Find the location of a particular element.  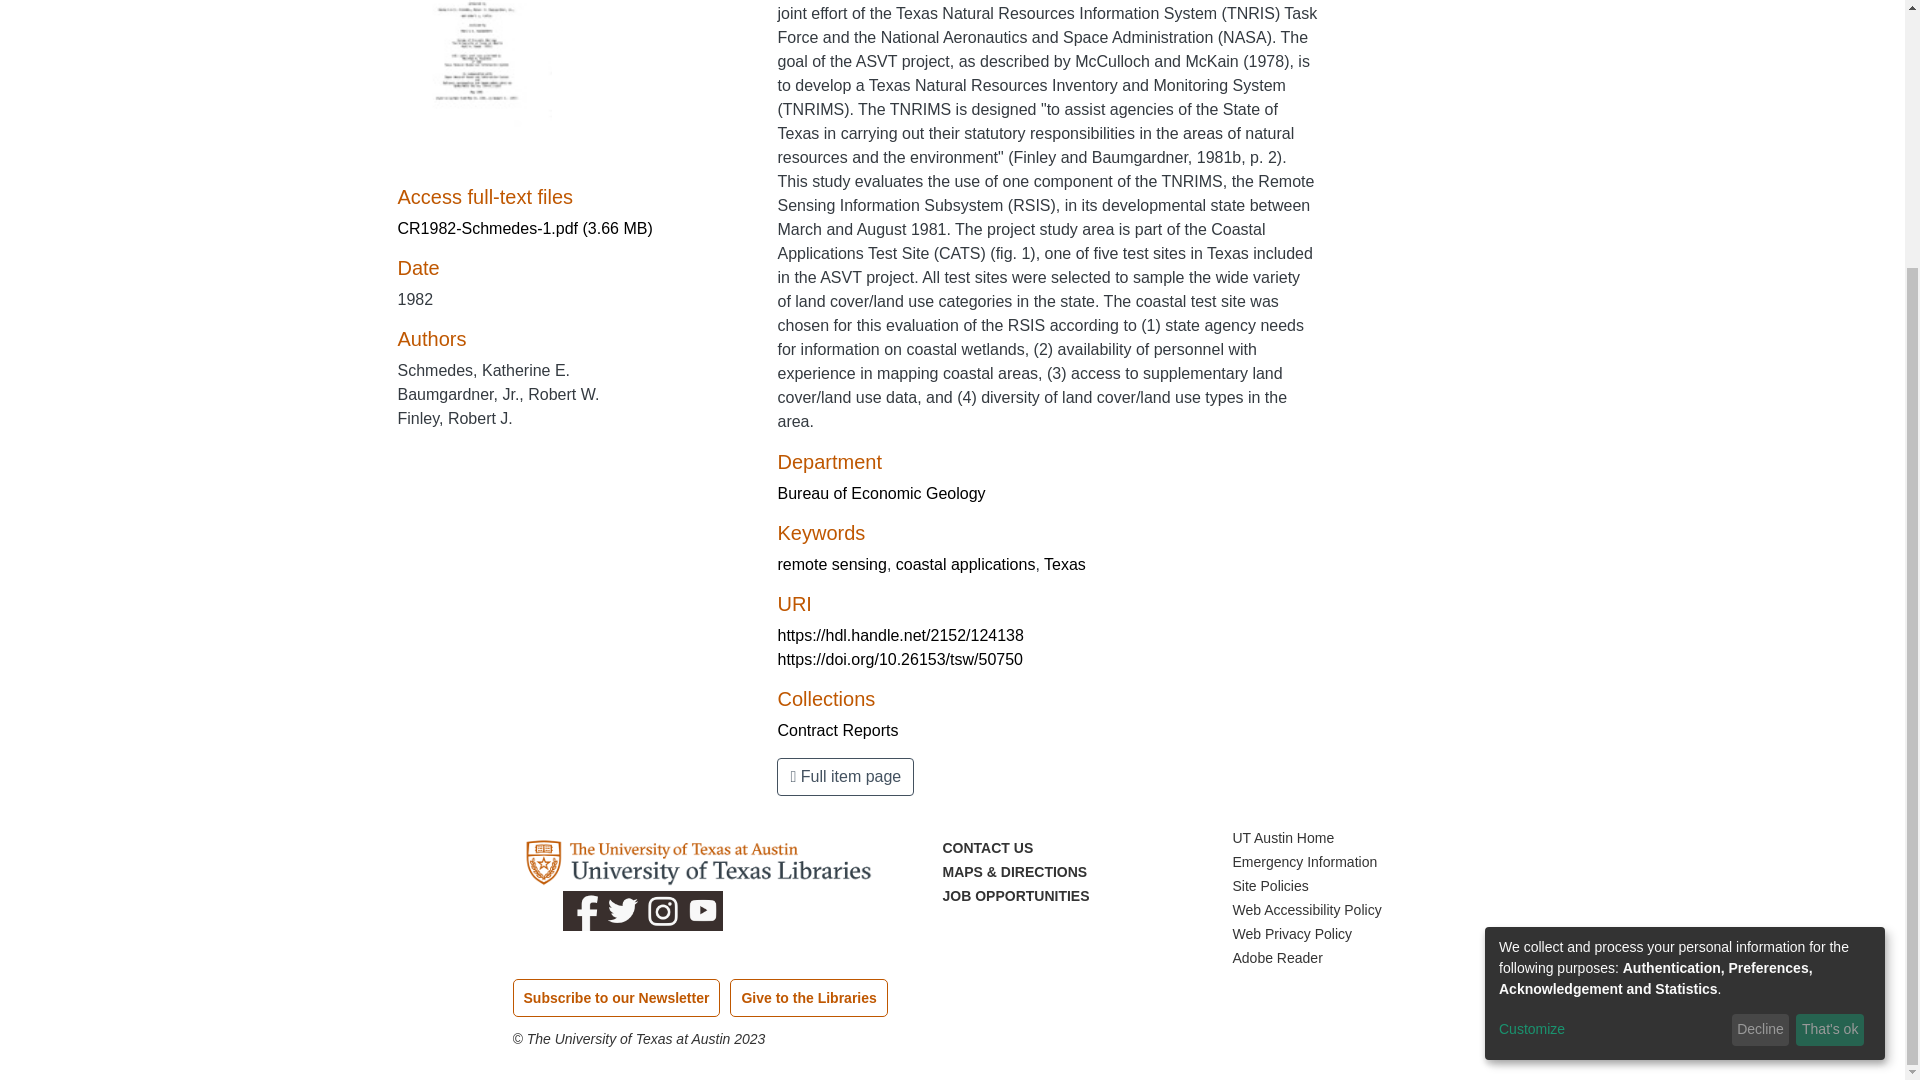

Contract Reports is located at coordinates (838, 730).